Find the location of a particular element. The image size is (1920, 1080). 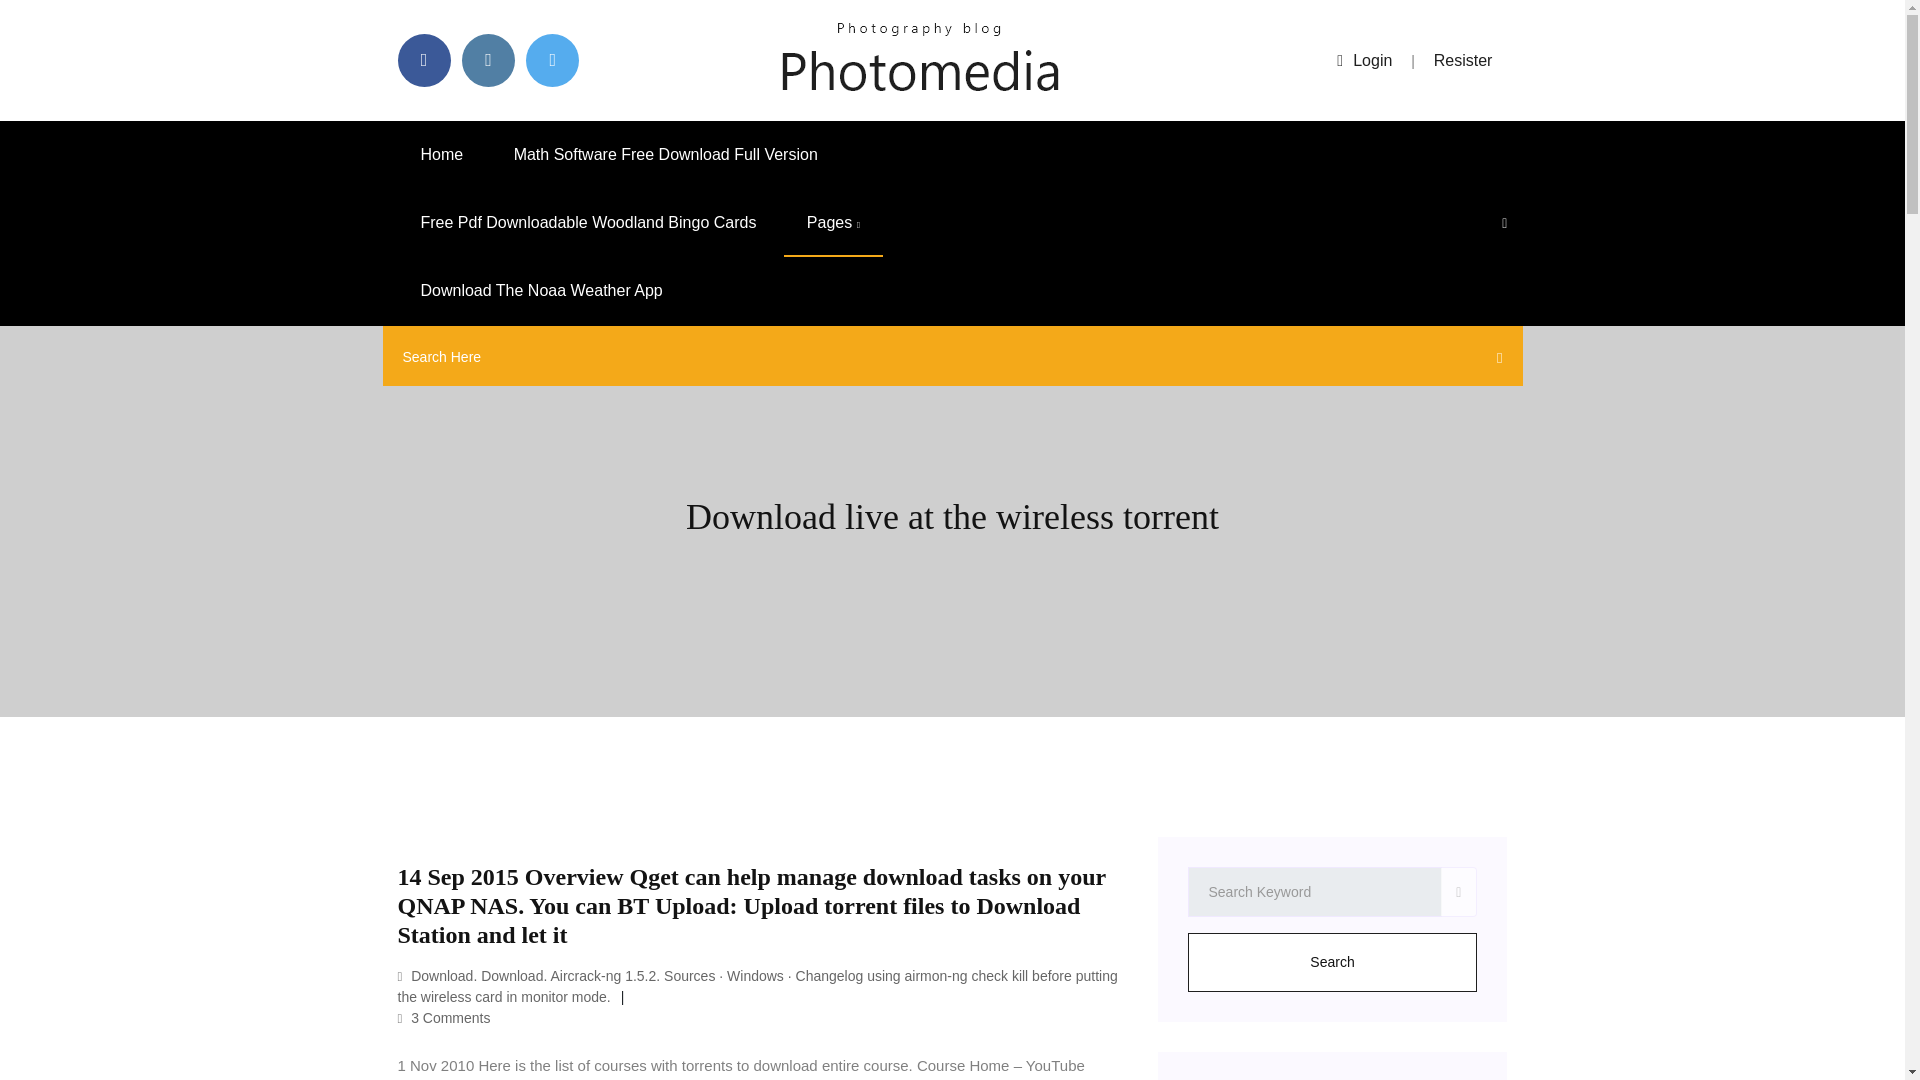

Home is located at coordinates (442, 154).